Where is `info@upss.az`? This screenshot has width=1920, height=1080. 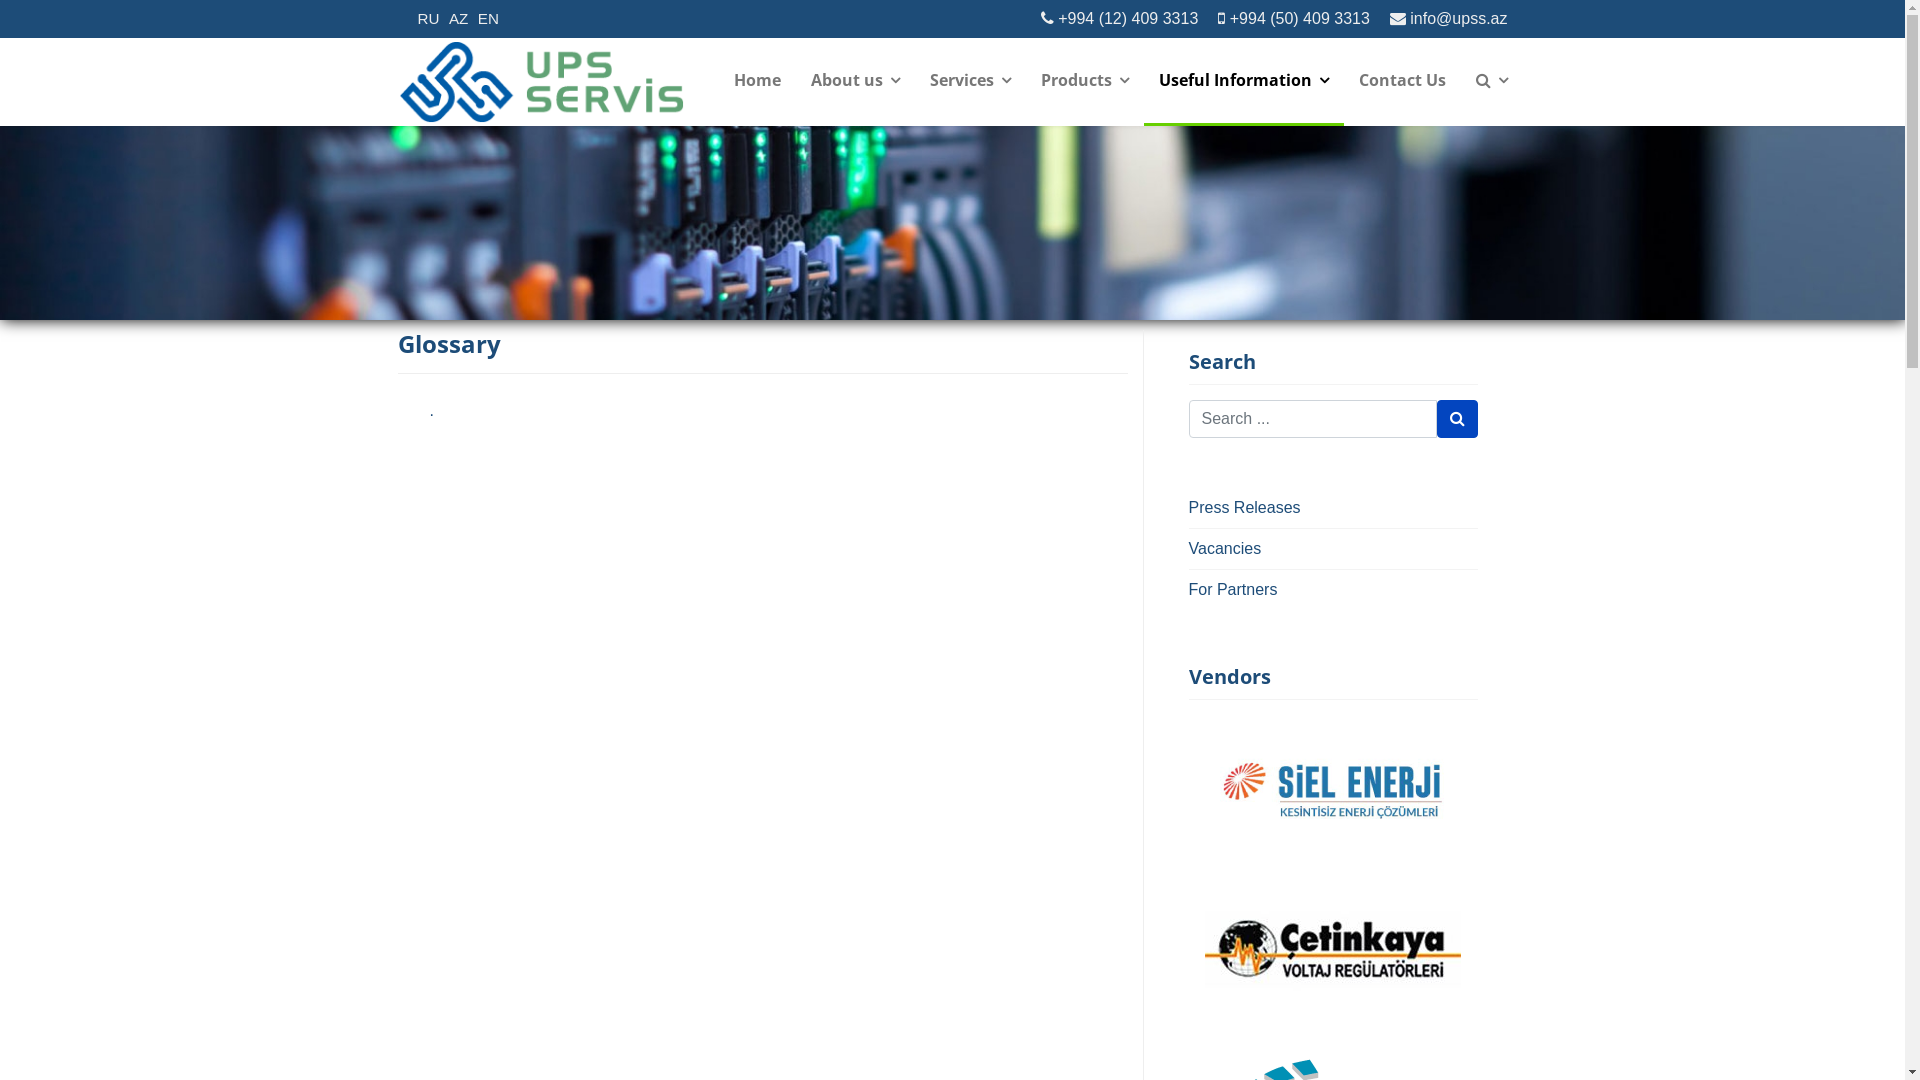 info@upss.az is located at coordinates (1458, 18).